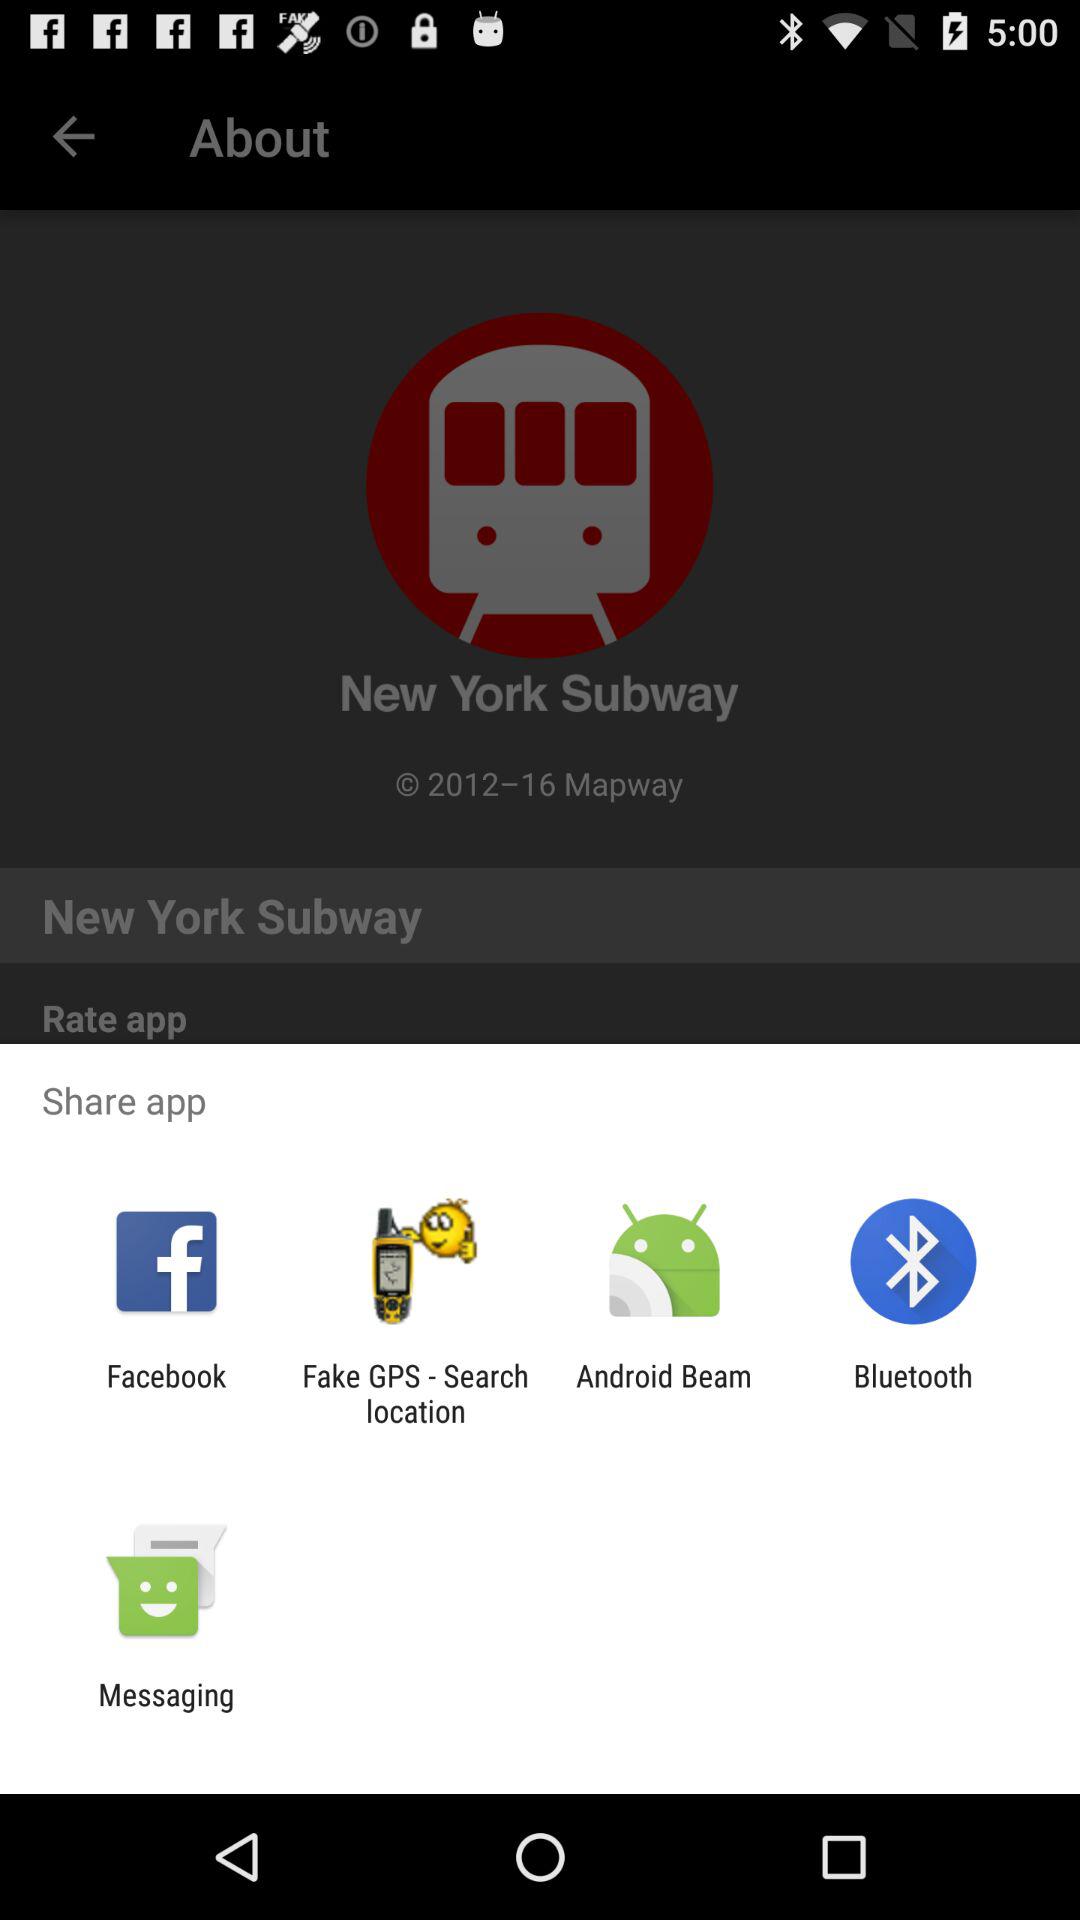 This screenshot has width=1080, height=1920. I want to click on open app to the right of android beam app, so click(912, 1393).